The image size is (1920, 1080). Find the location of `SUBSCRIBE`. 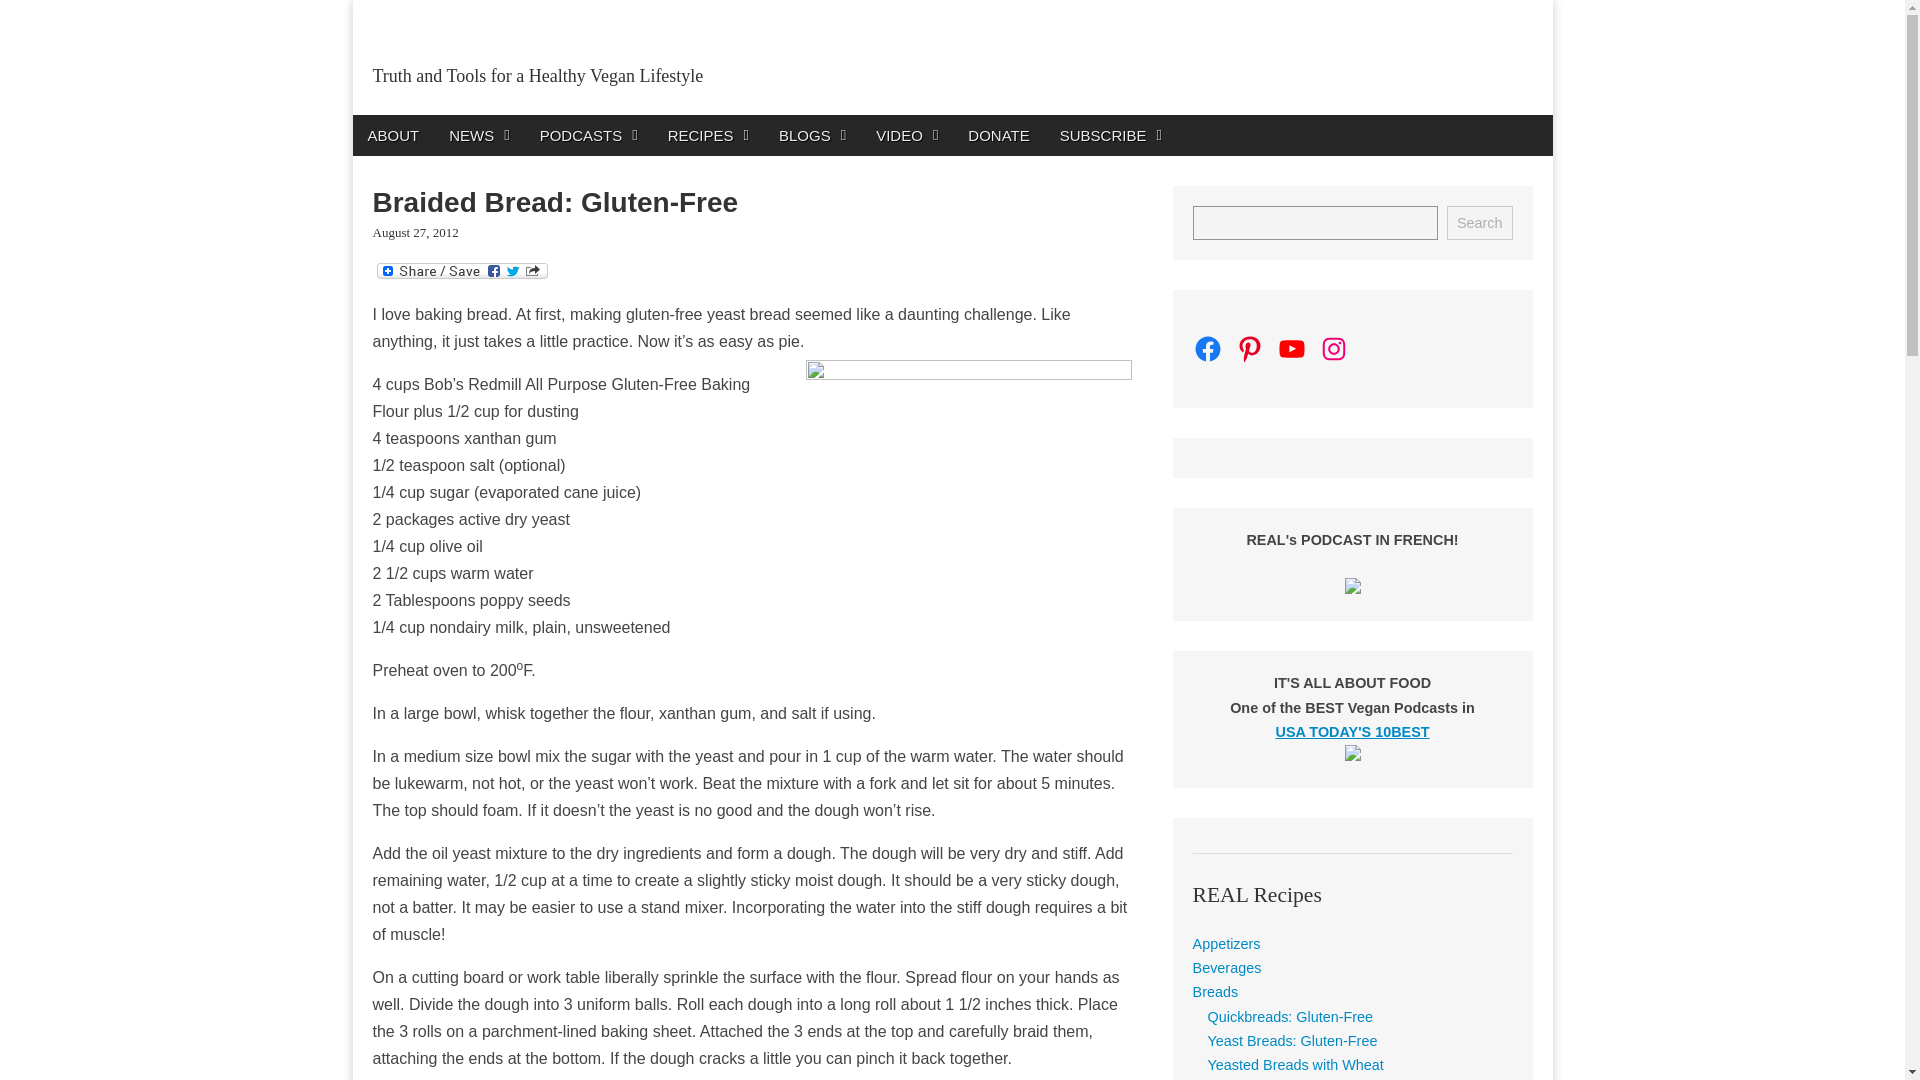

SUBSCRIBE is located at coordinates (1110, 134).